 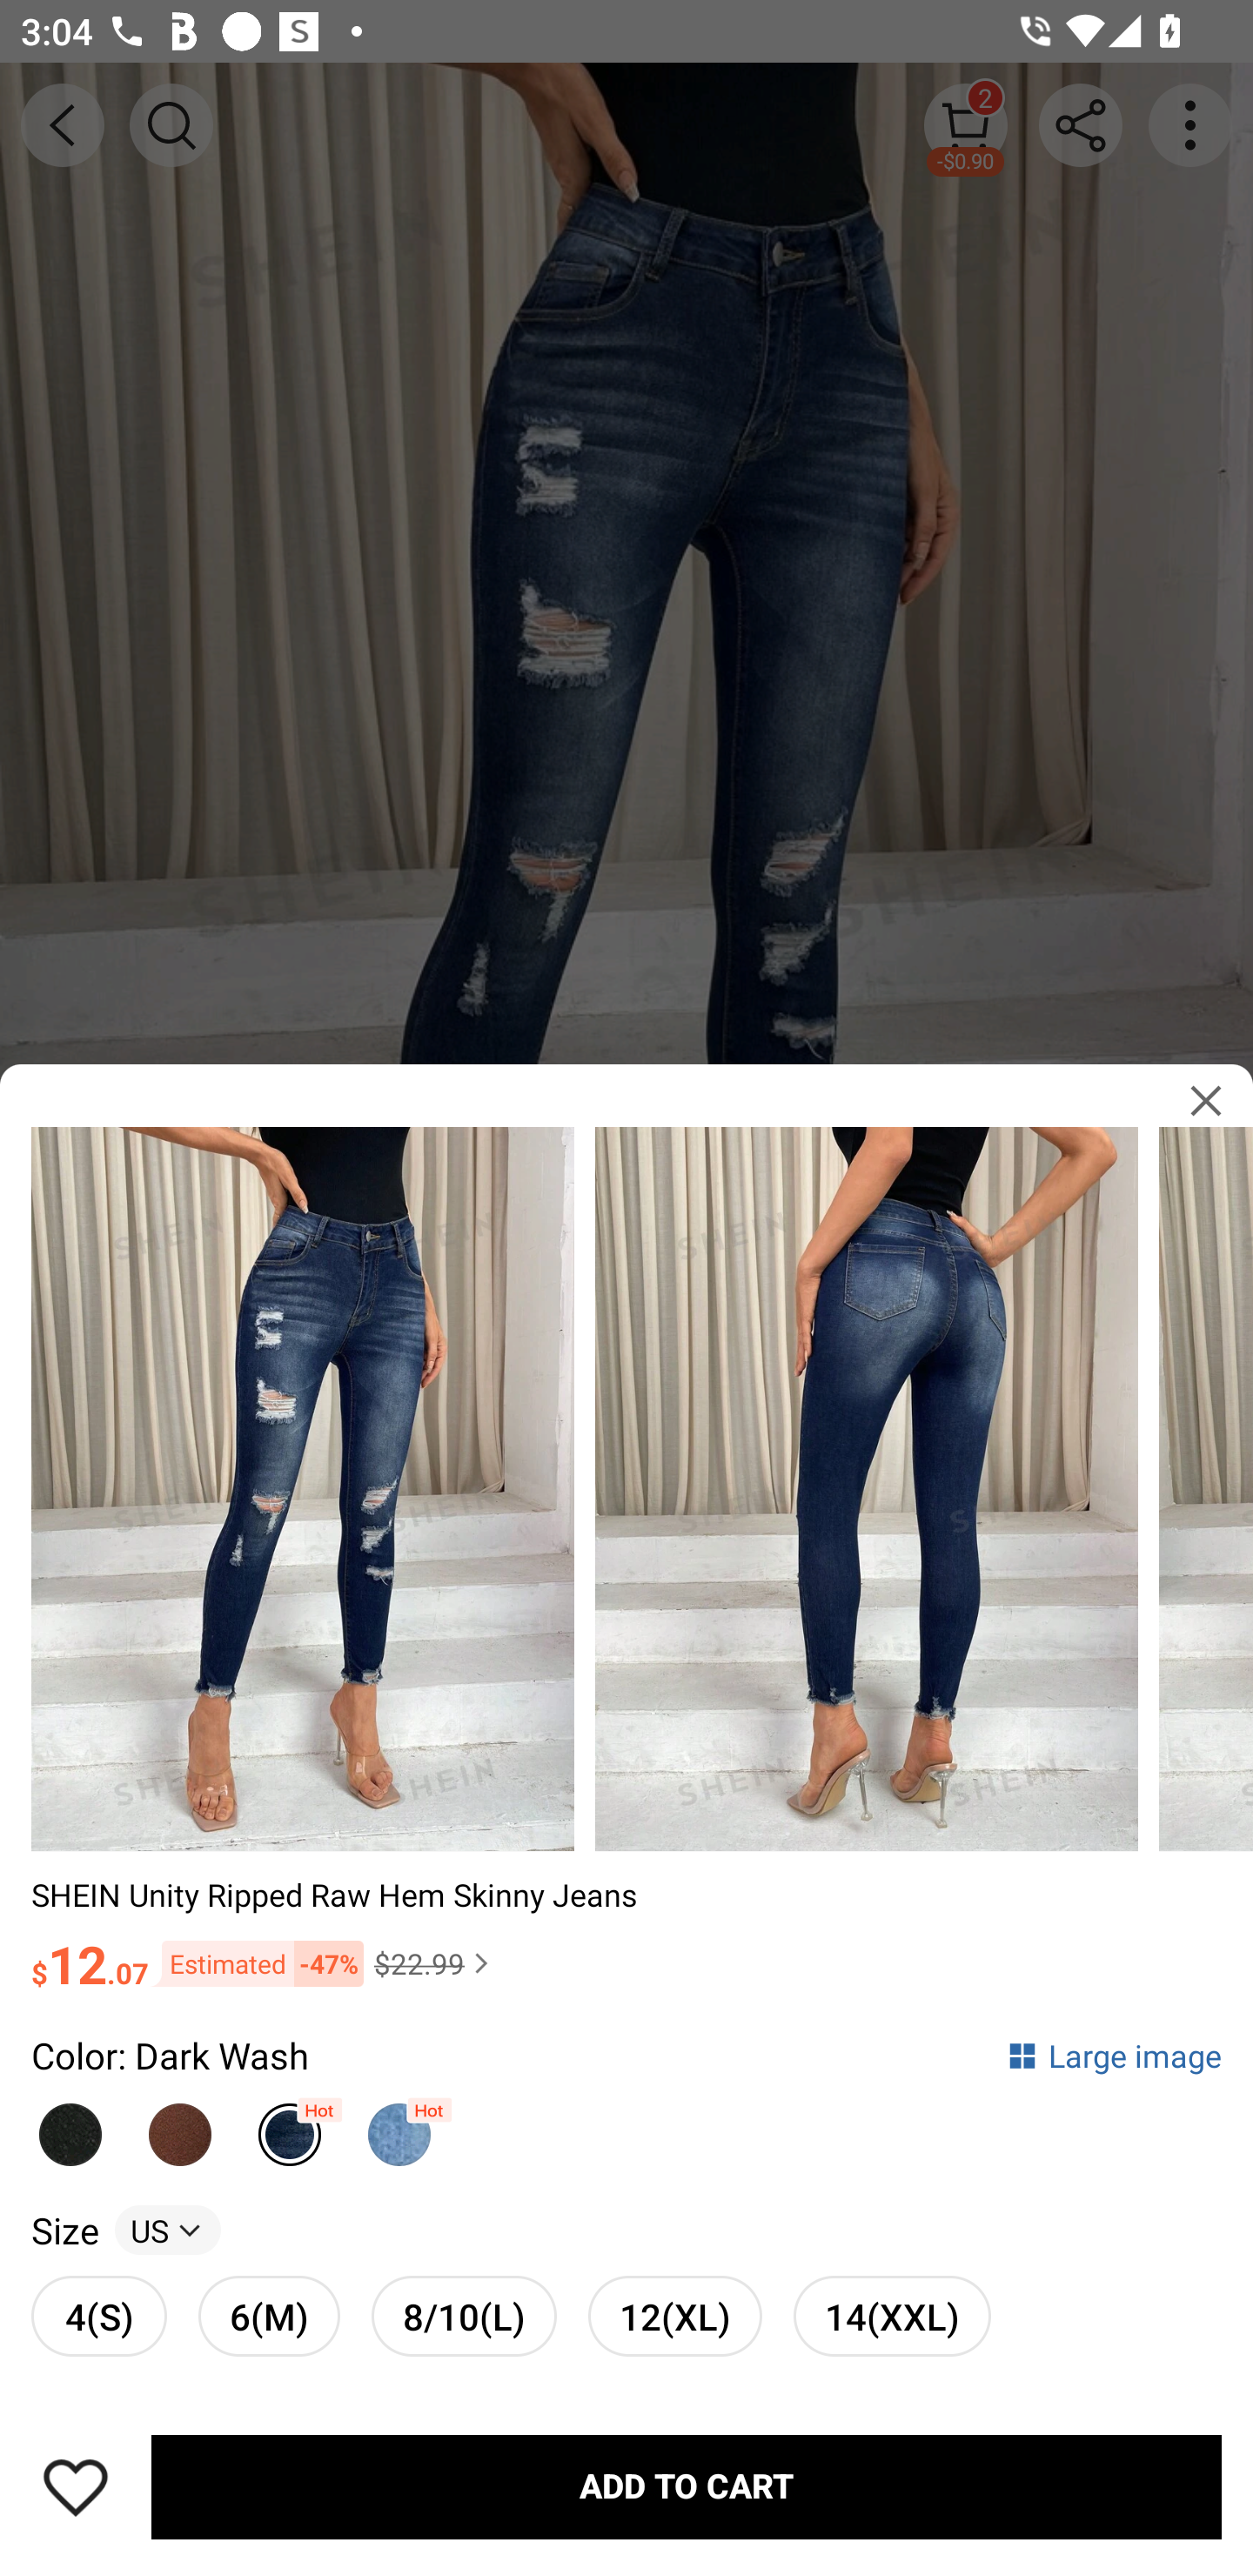 What do you see at coordinates (687, 2487) in the screenshot?
I see `ADD TO CART` at bounding box center [687, 2487].